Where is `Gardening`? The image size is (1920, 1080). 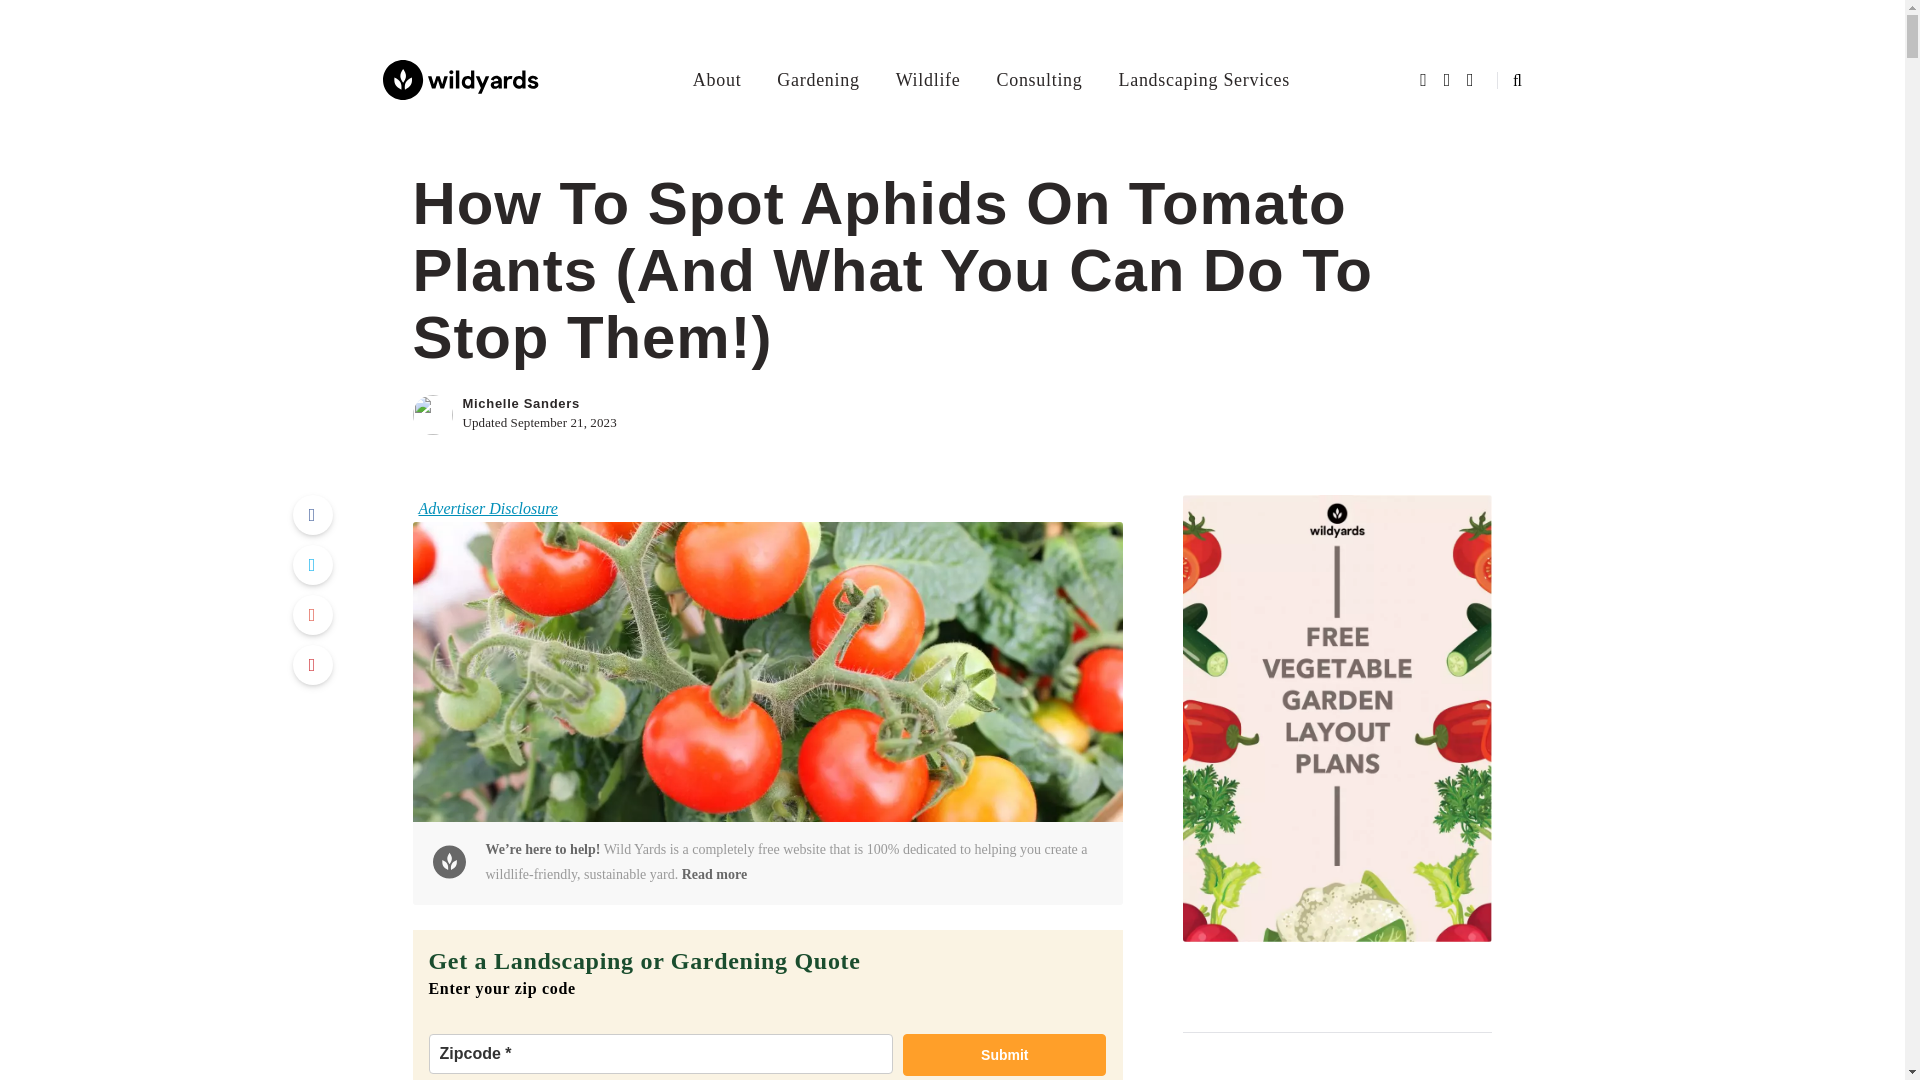
Gardening is located at coordinates (818, 79).